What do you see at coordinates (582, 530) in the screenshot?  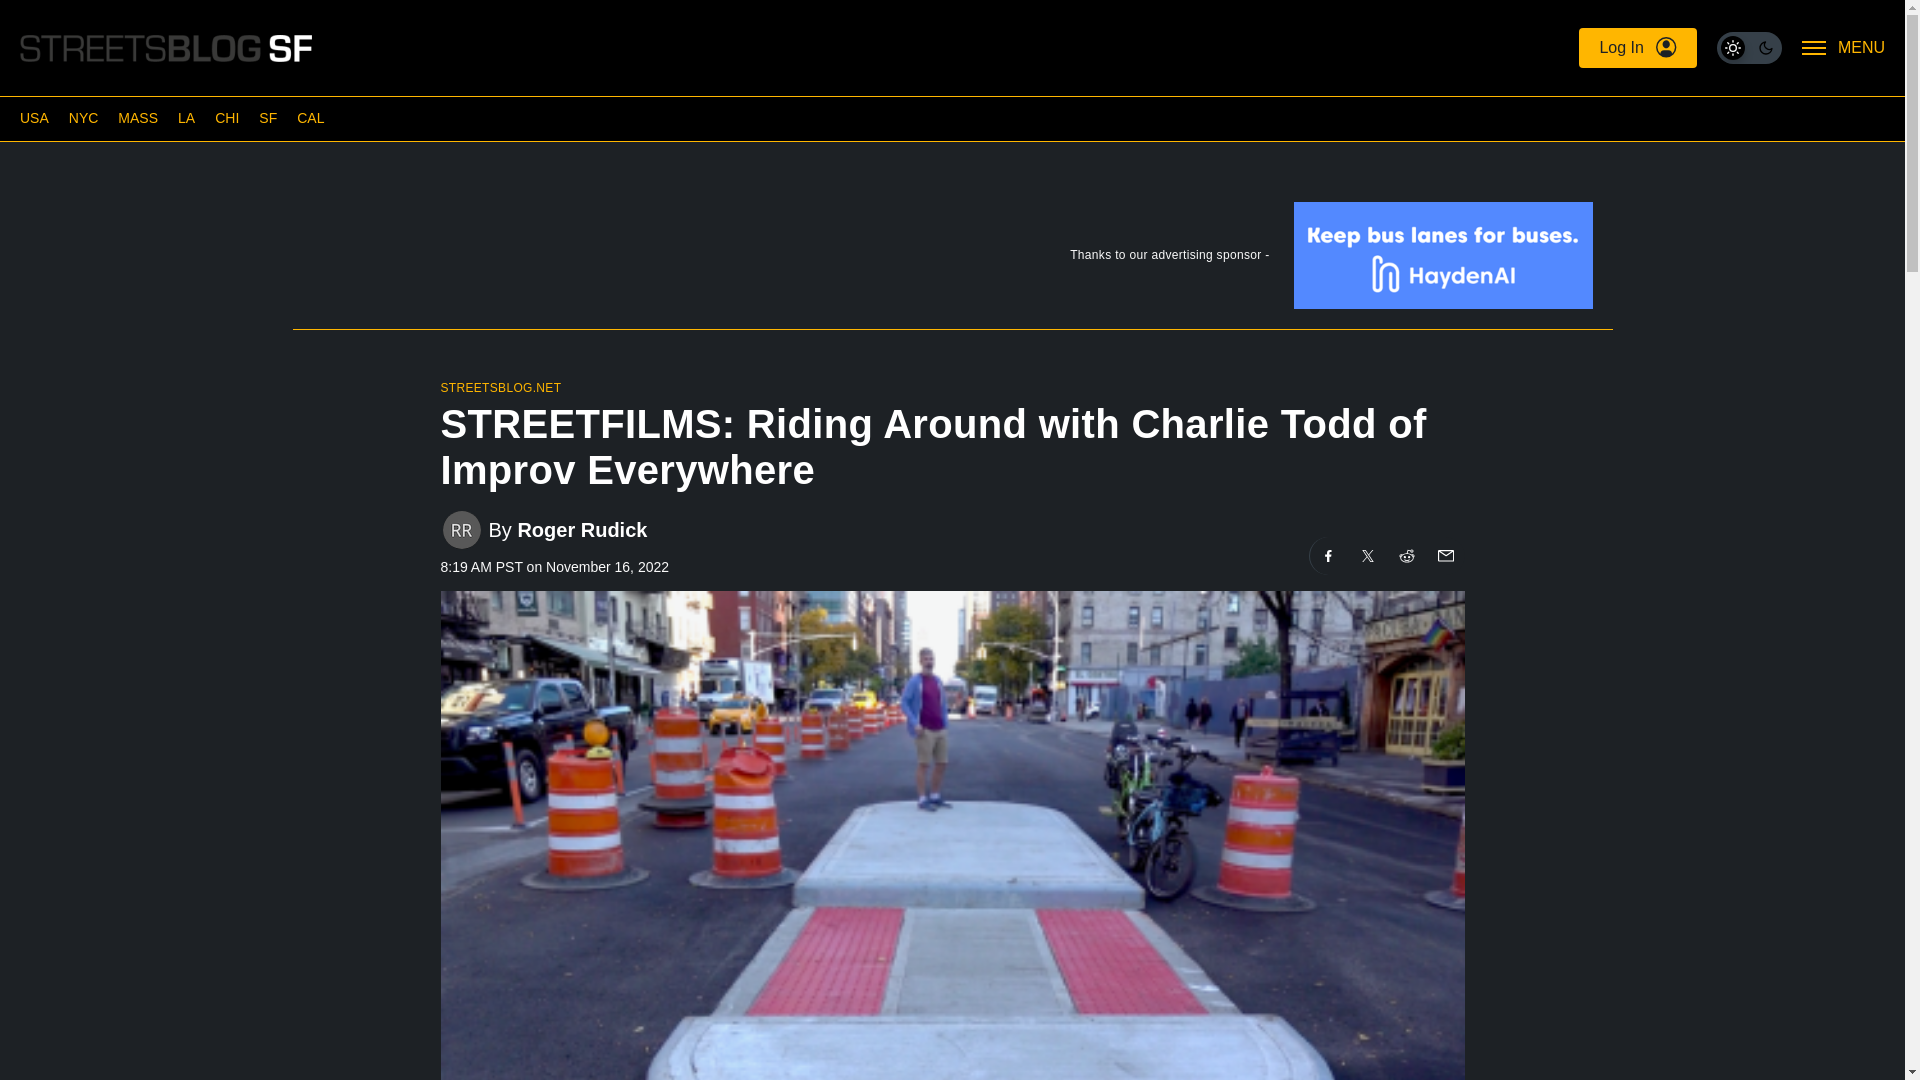 I see `Roger Rudick` at bounding box center [582, 530].